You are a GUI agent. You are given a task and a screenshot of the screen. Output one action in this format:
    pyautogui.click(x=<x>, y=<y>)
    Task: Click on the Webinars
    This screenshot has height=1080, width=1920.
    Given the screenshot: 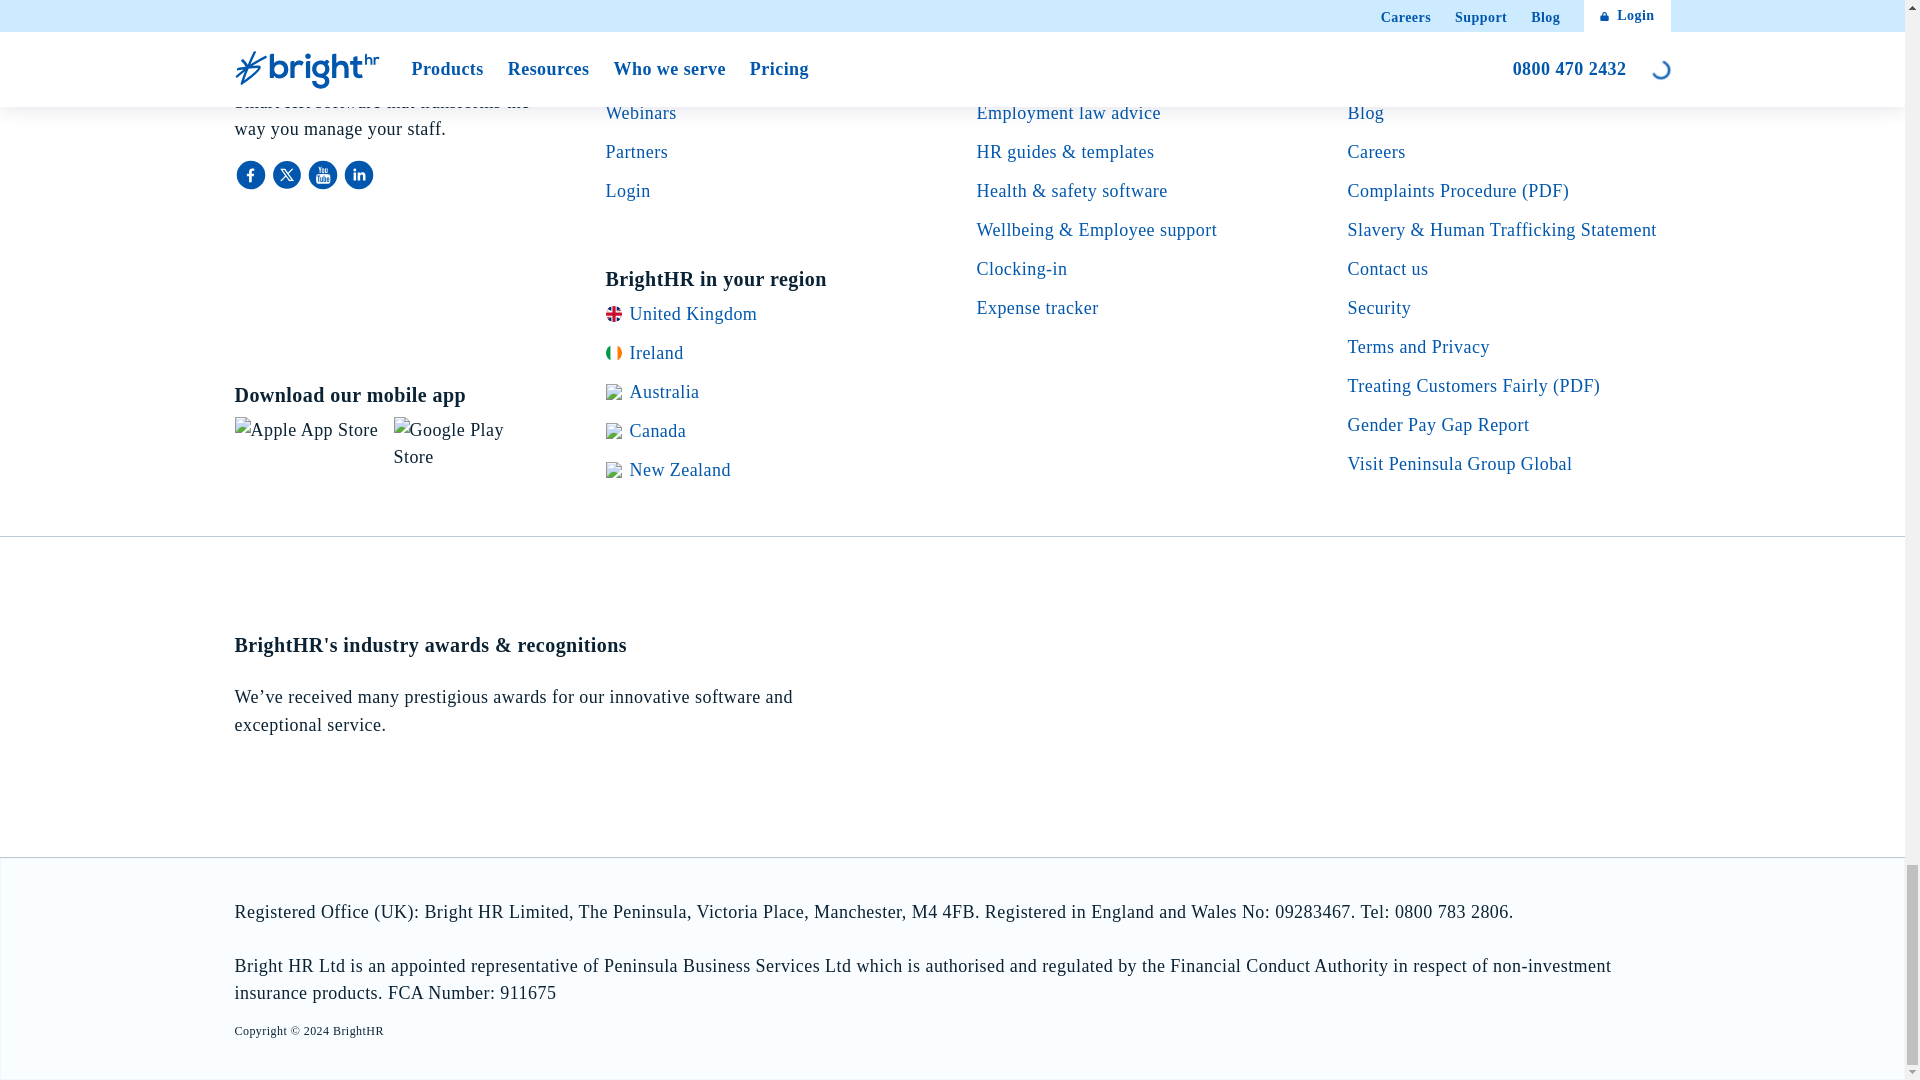 What is the action you would take?
    pyautogui.click(x=642, y=112)
    